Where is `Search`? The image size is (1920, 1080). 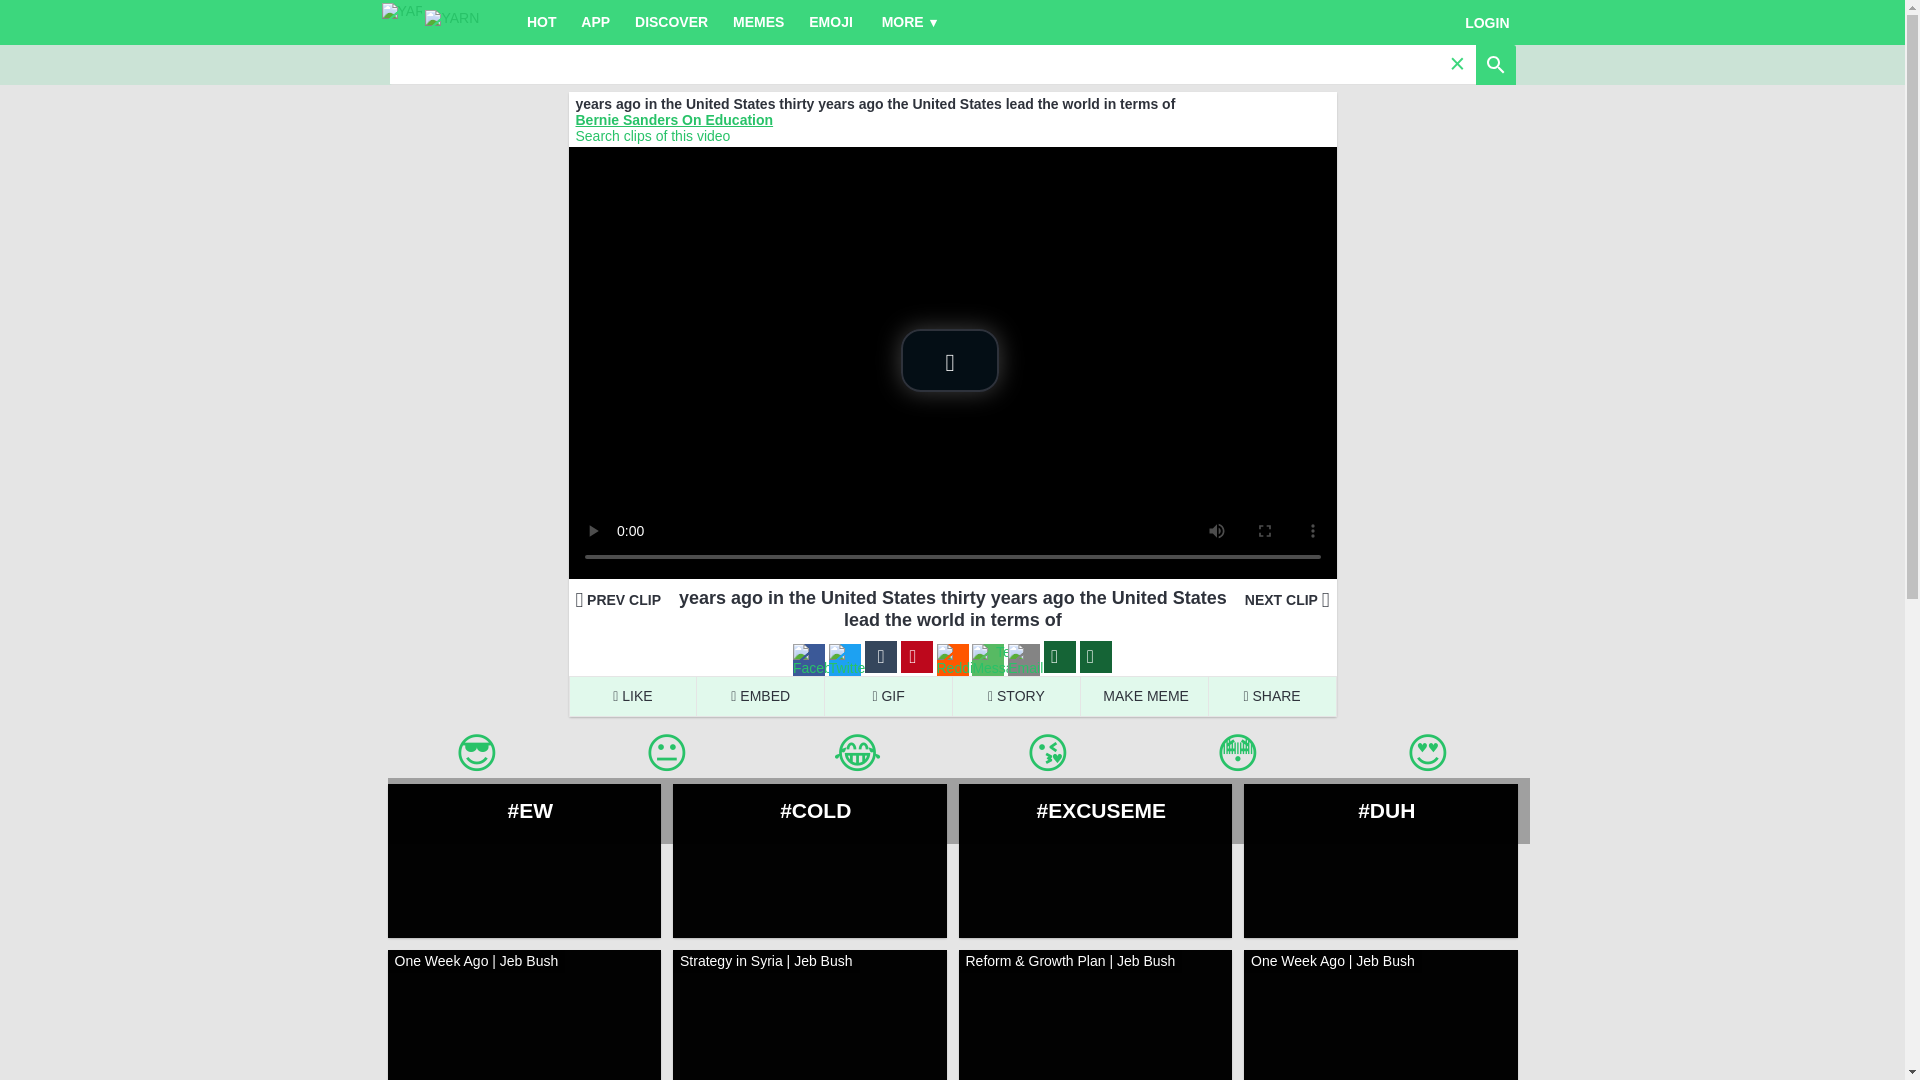
Search is located at coordinates (919, 64).